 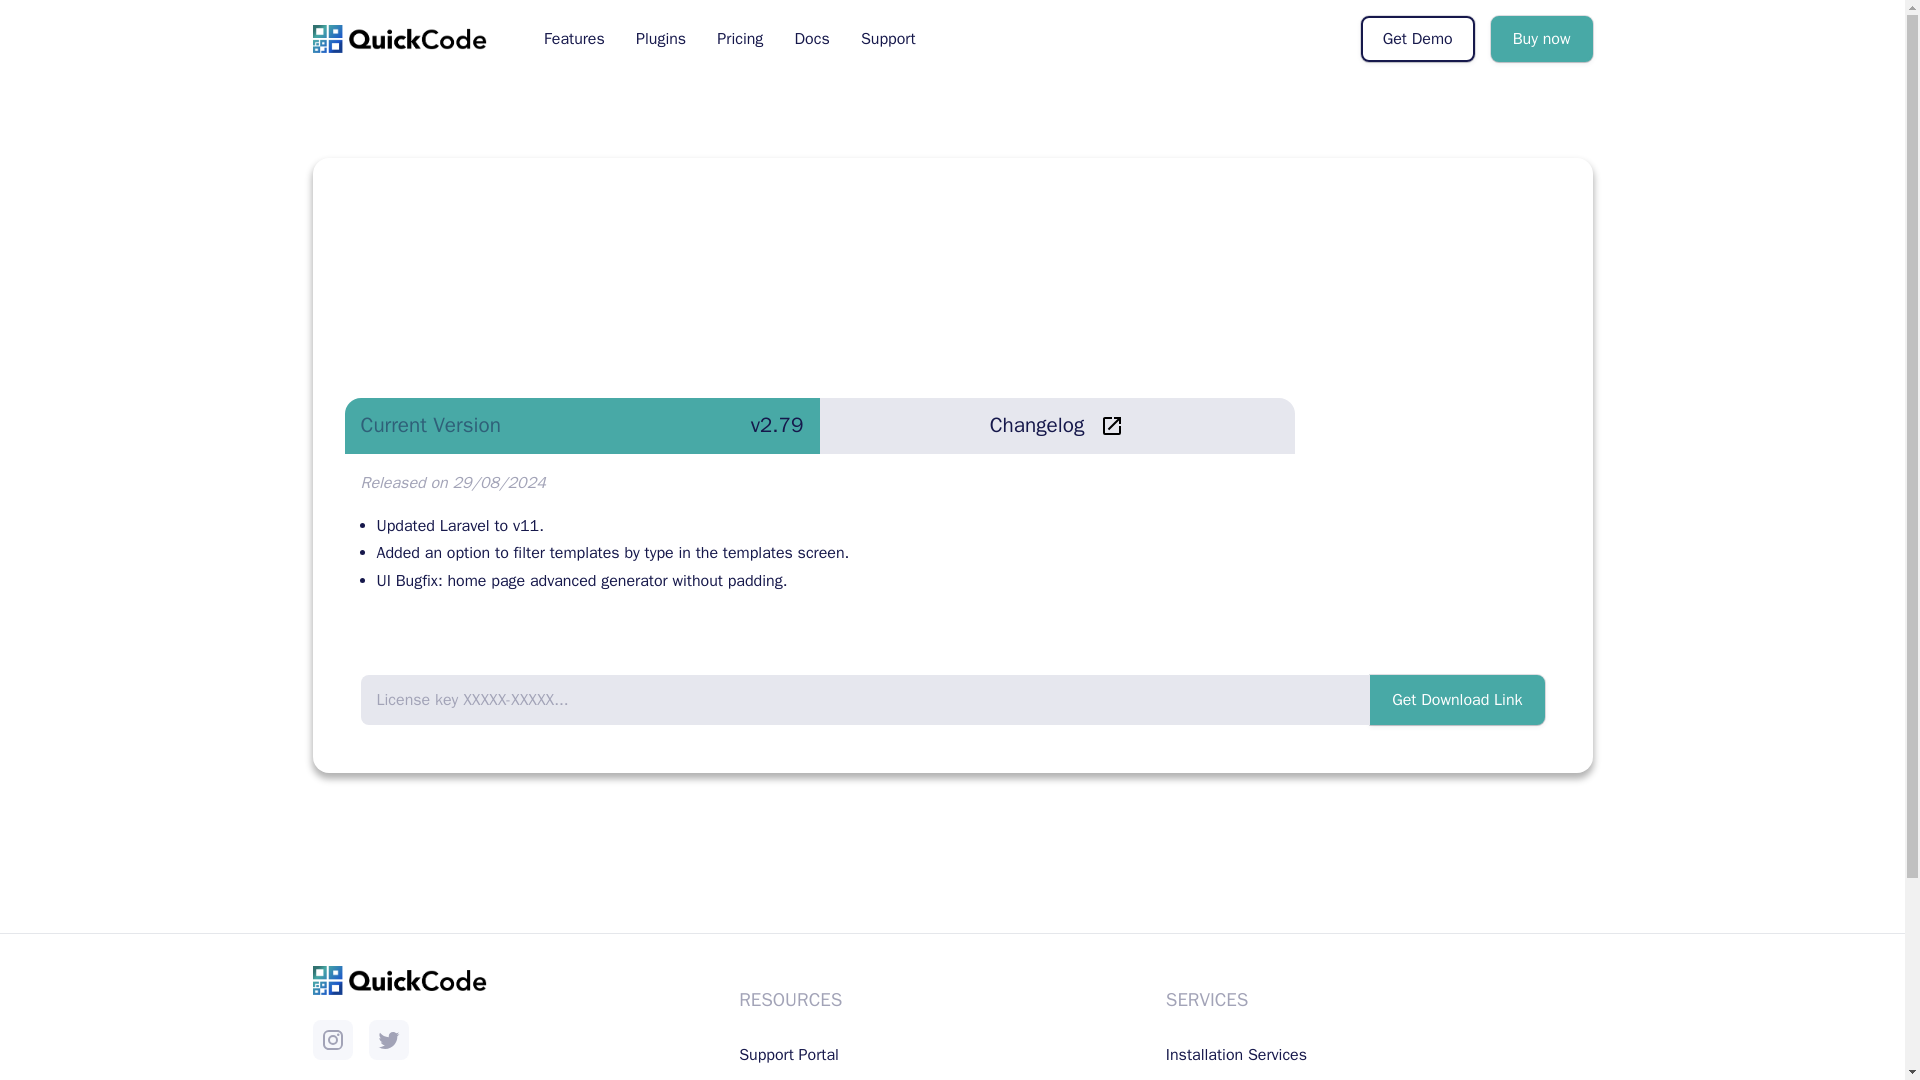 I want to click on Get Download Link, so click(x=1456, y=700).